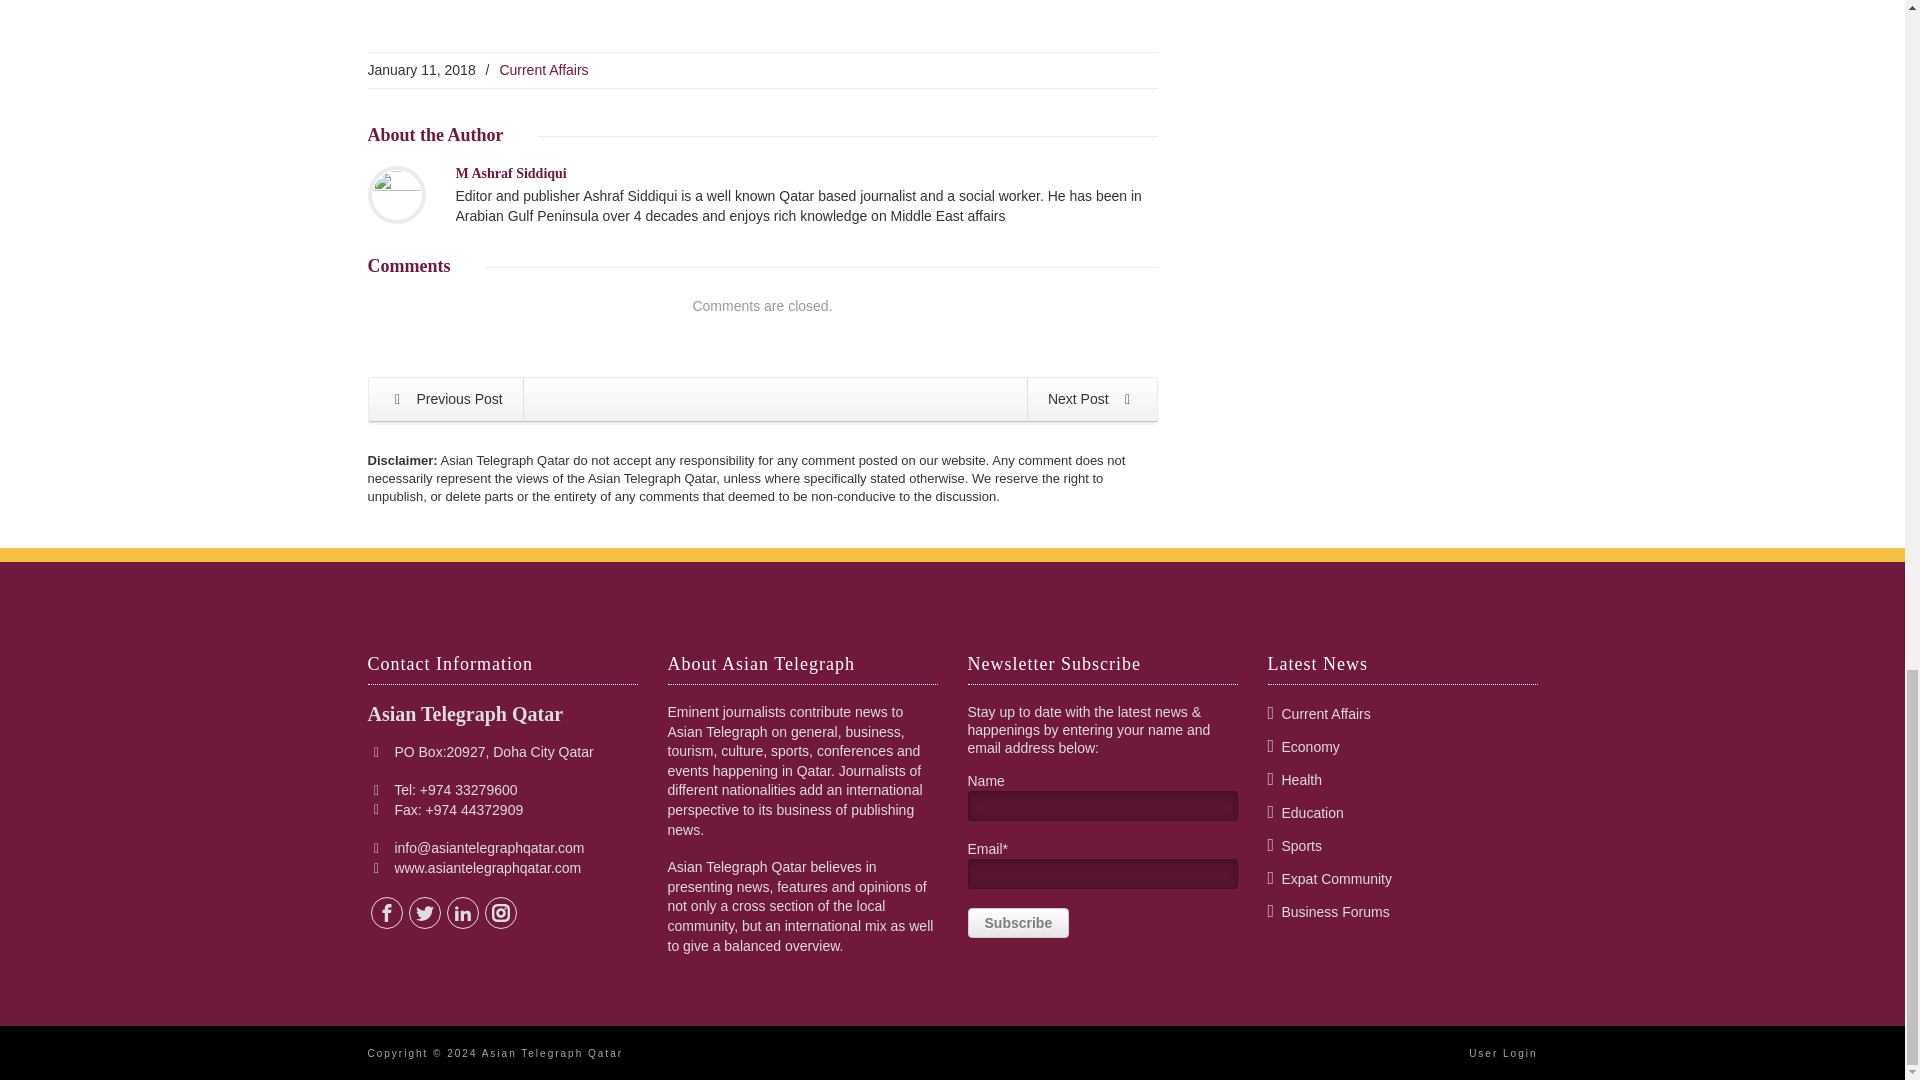  Describe the element at coordinates (1018, 923) in the screenshot. I see `Subscribe` at that location.